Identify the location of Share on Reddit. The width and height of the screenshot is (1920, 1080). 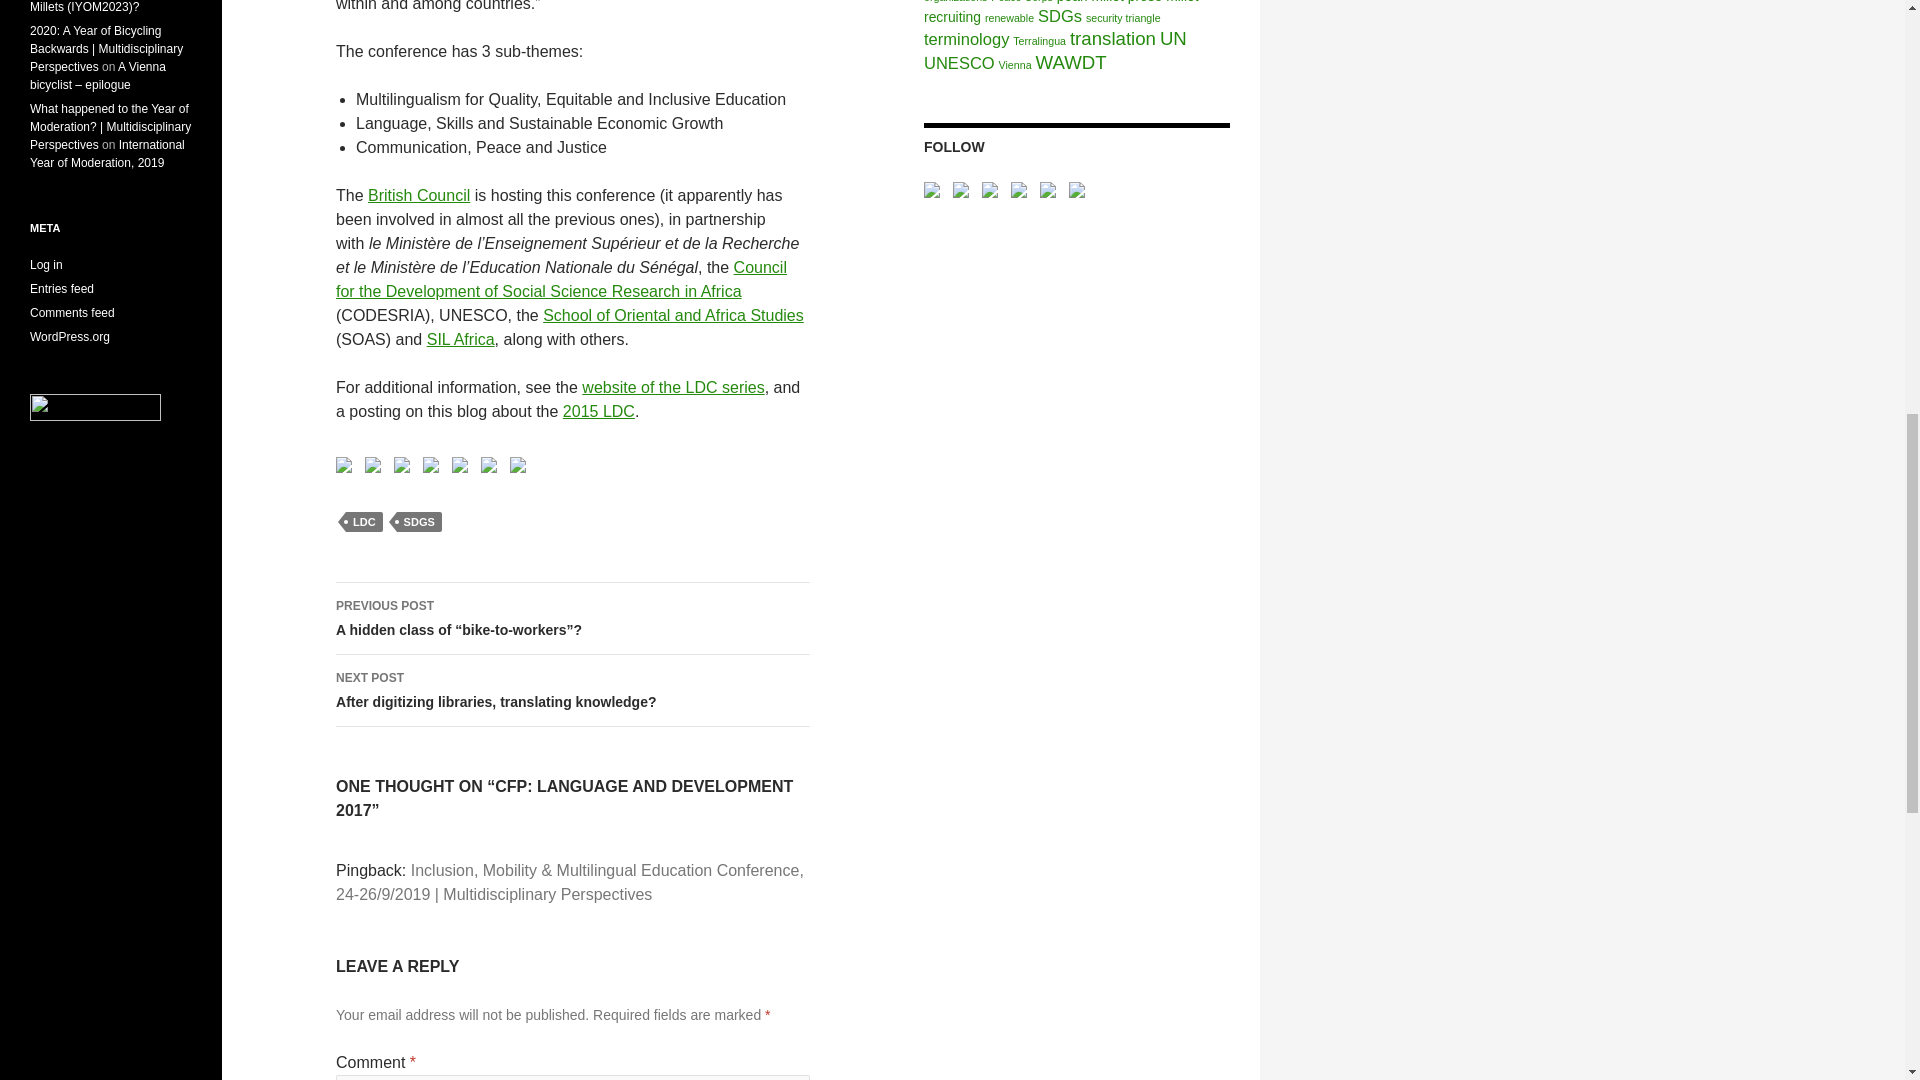
(406, 468).